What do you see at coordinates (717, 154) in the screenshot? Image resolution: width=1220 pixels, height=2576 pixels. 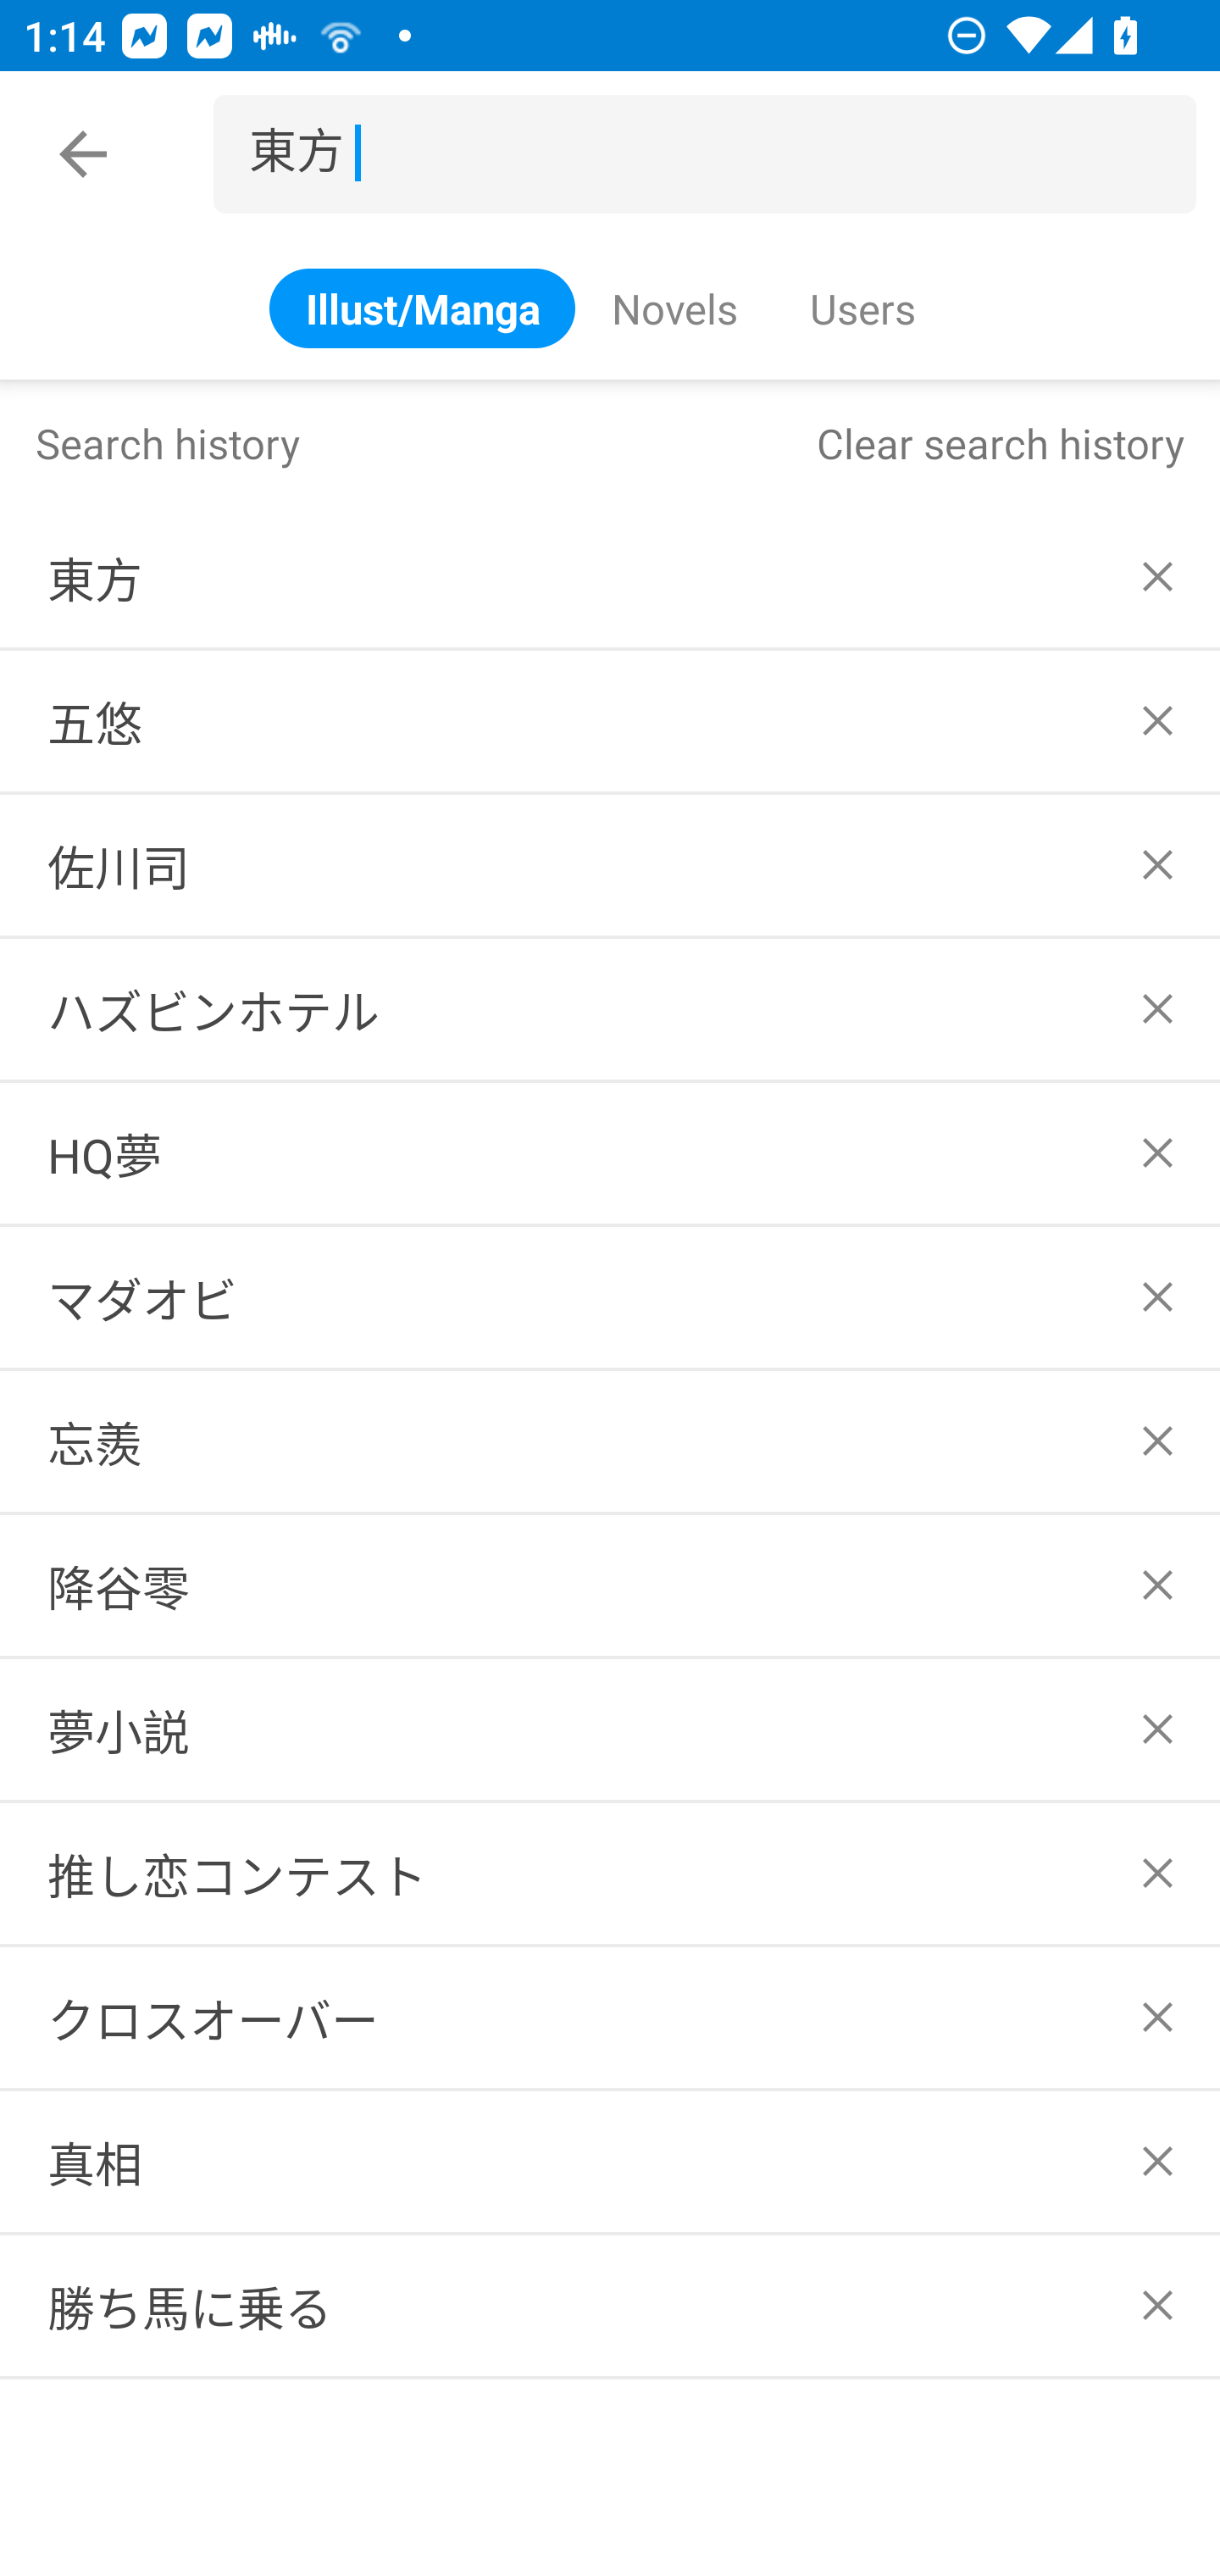 I see `東方 ` at bounding box center [717, 154].